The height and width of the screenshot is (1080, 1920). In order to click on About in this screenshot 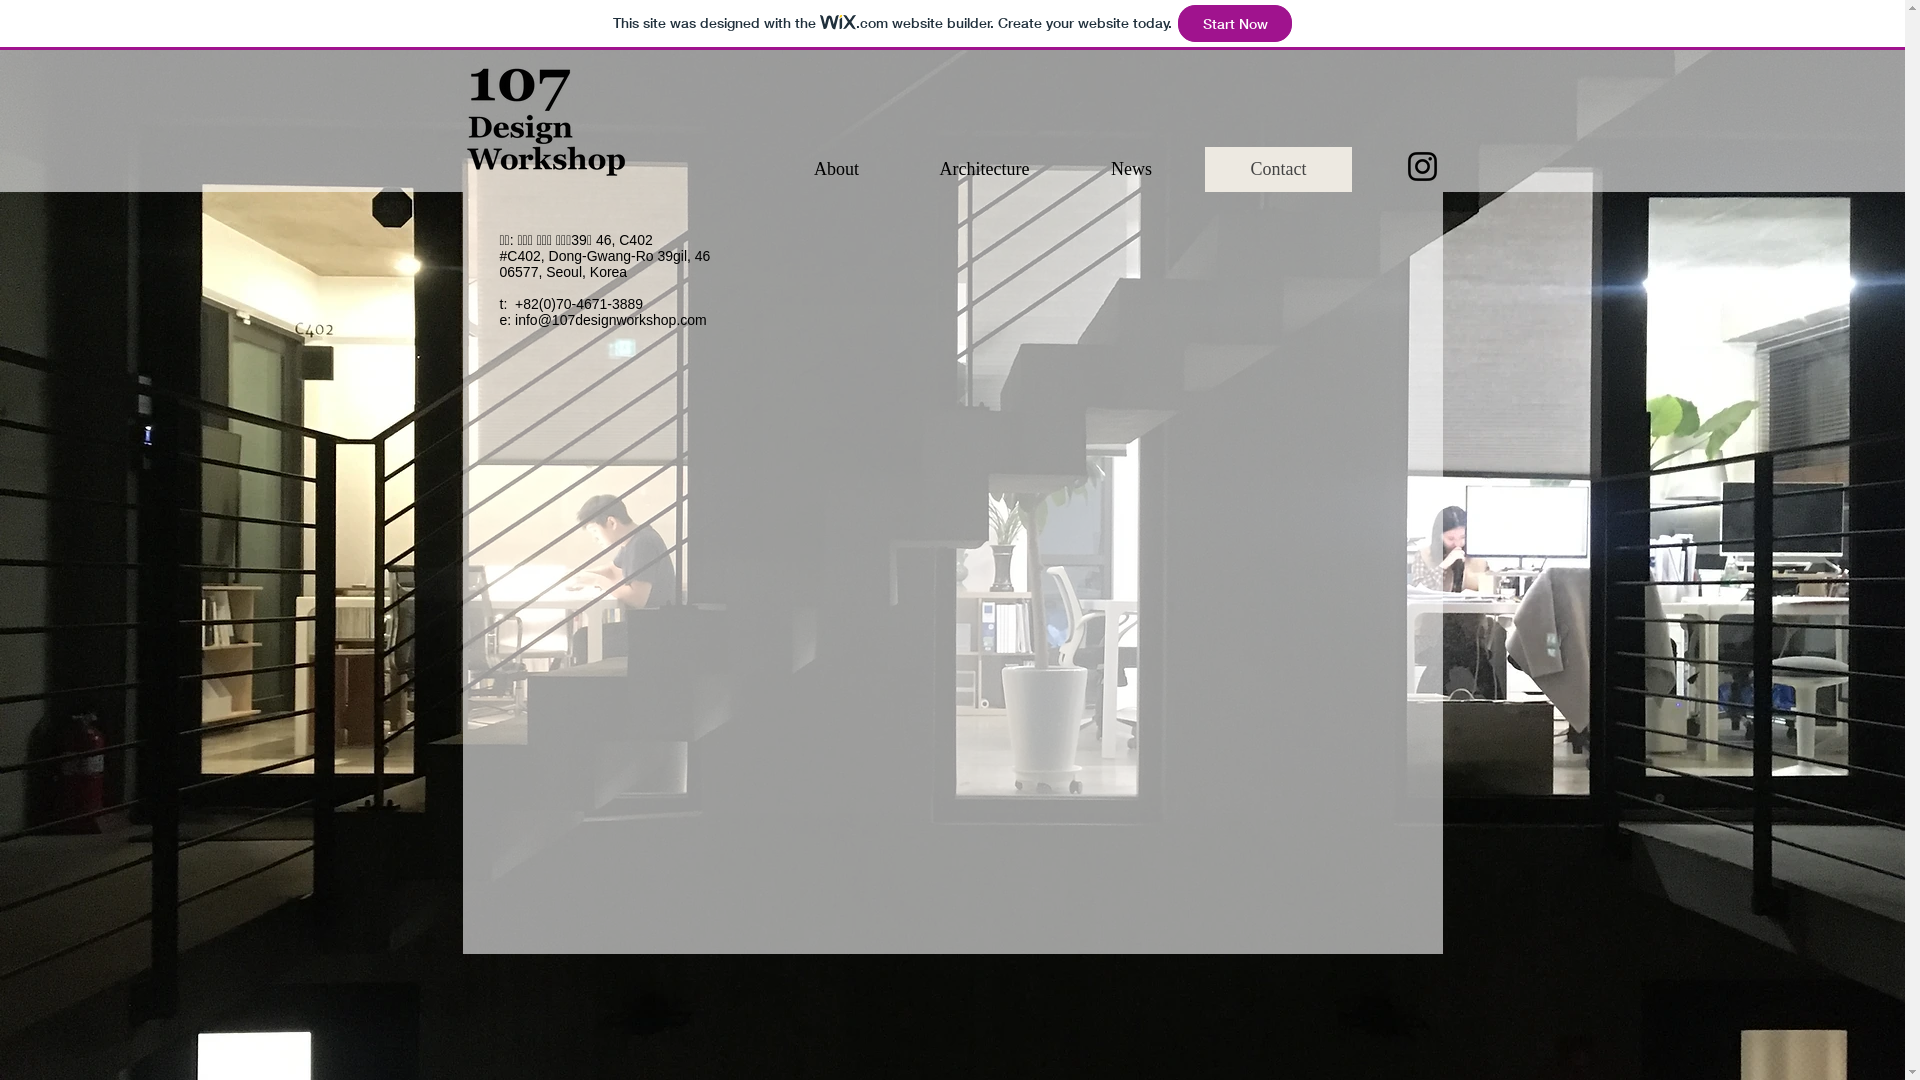, I will do `click(836, 170)`.